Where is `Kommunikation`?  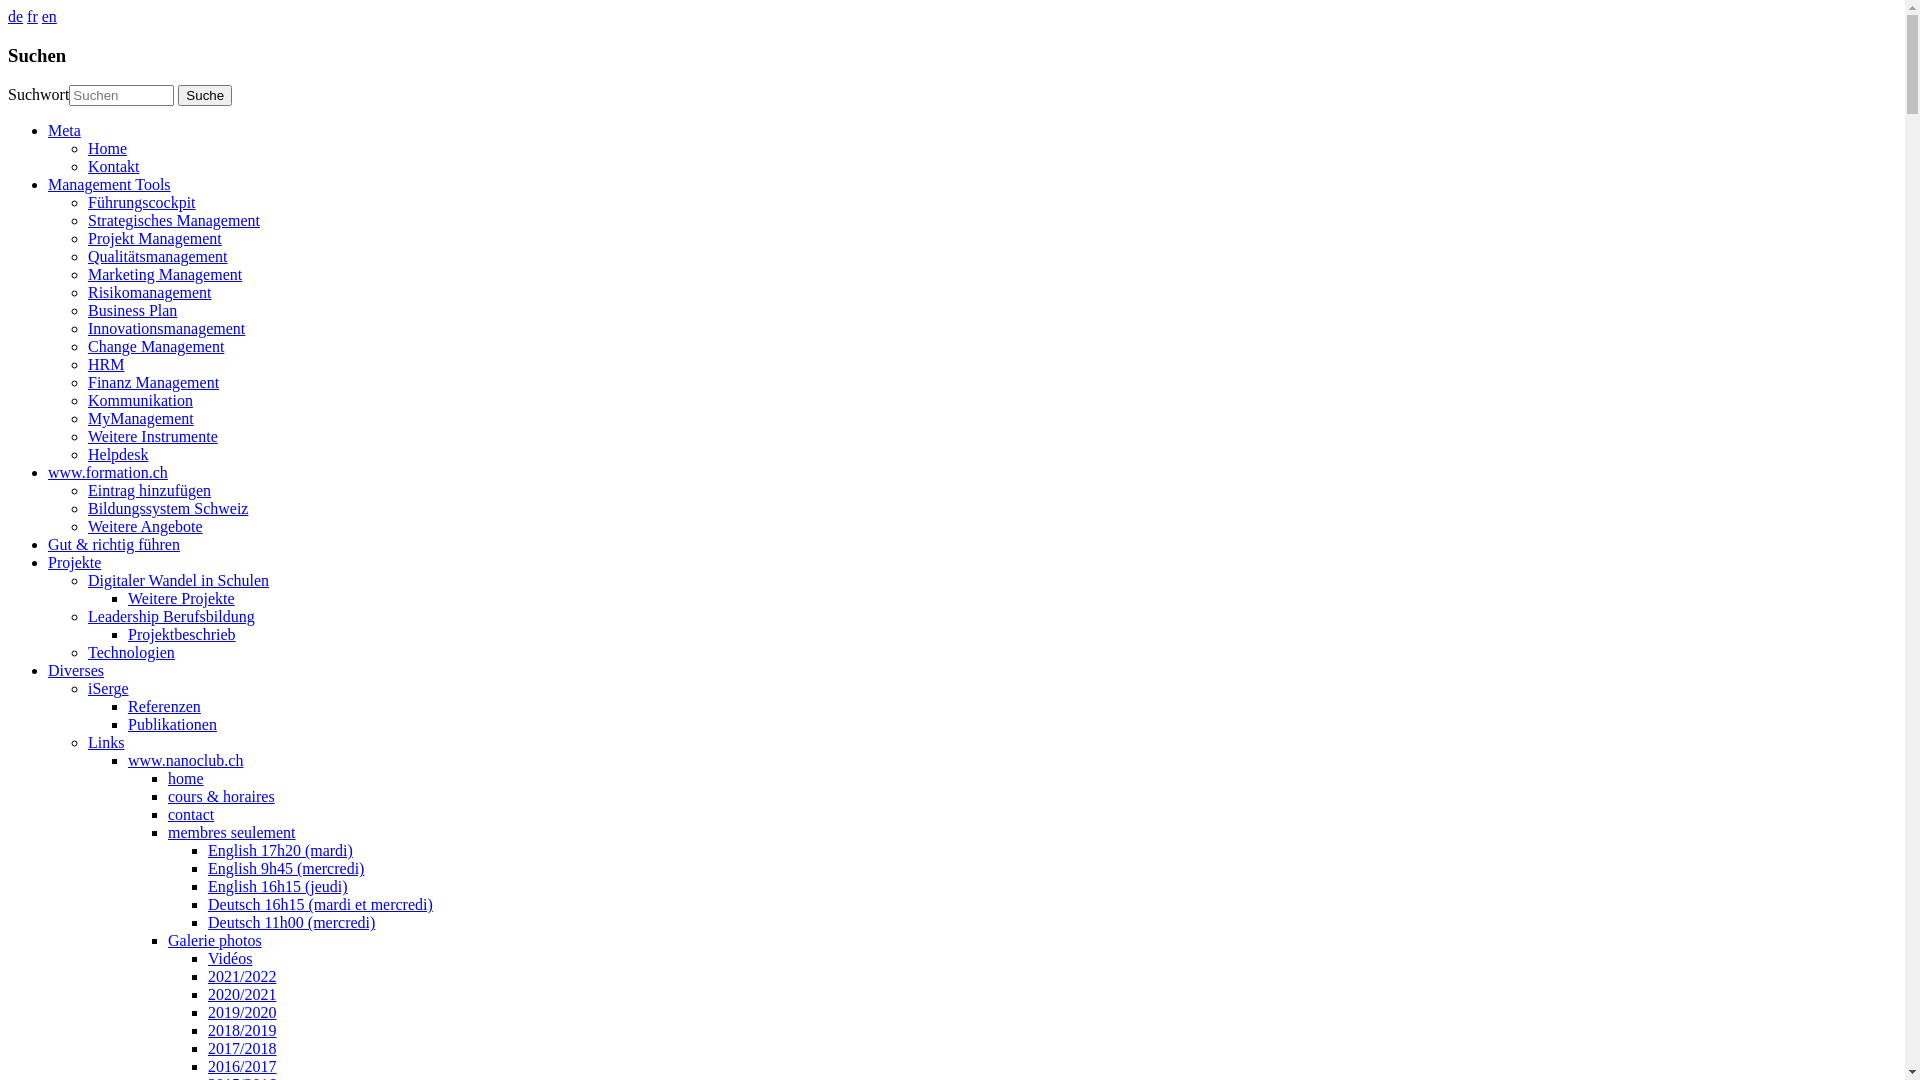 Kommunikation is located at coordinates (140, 400).